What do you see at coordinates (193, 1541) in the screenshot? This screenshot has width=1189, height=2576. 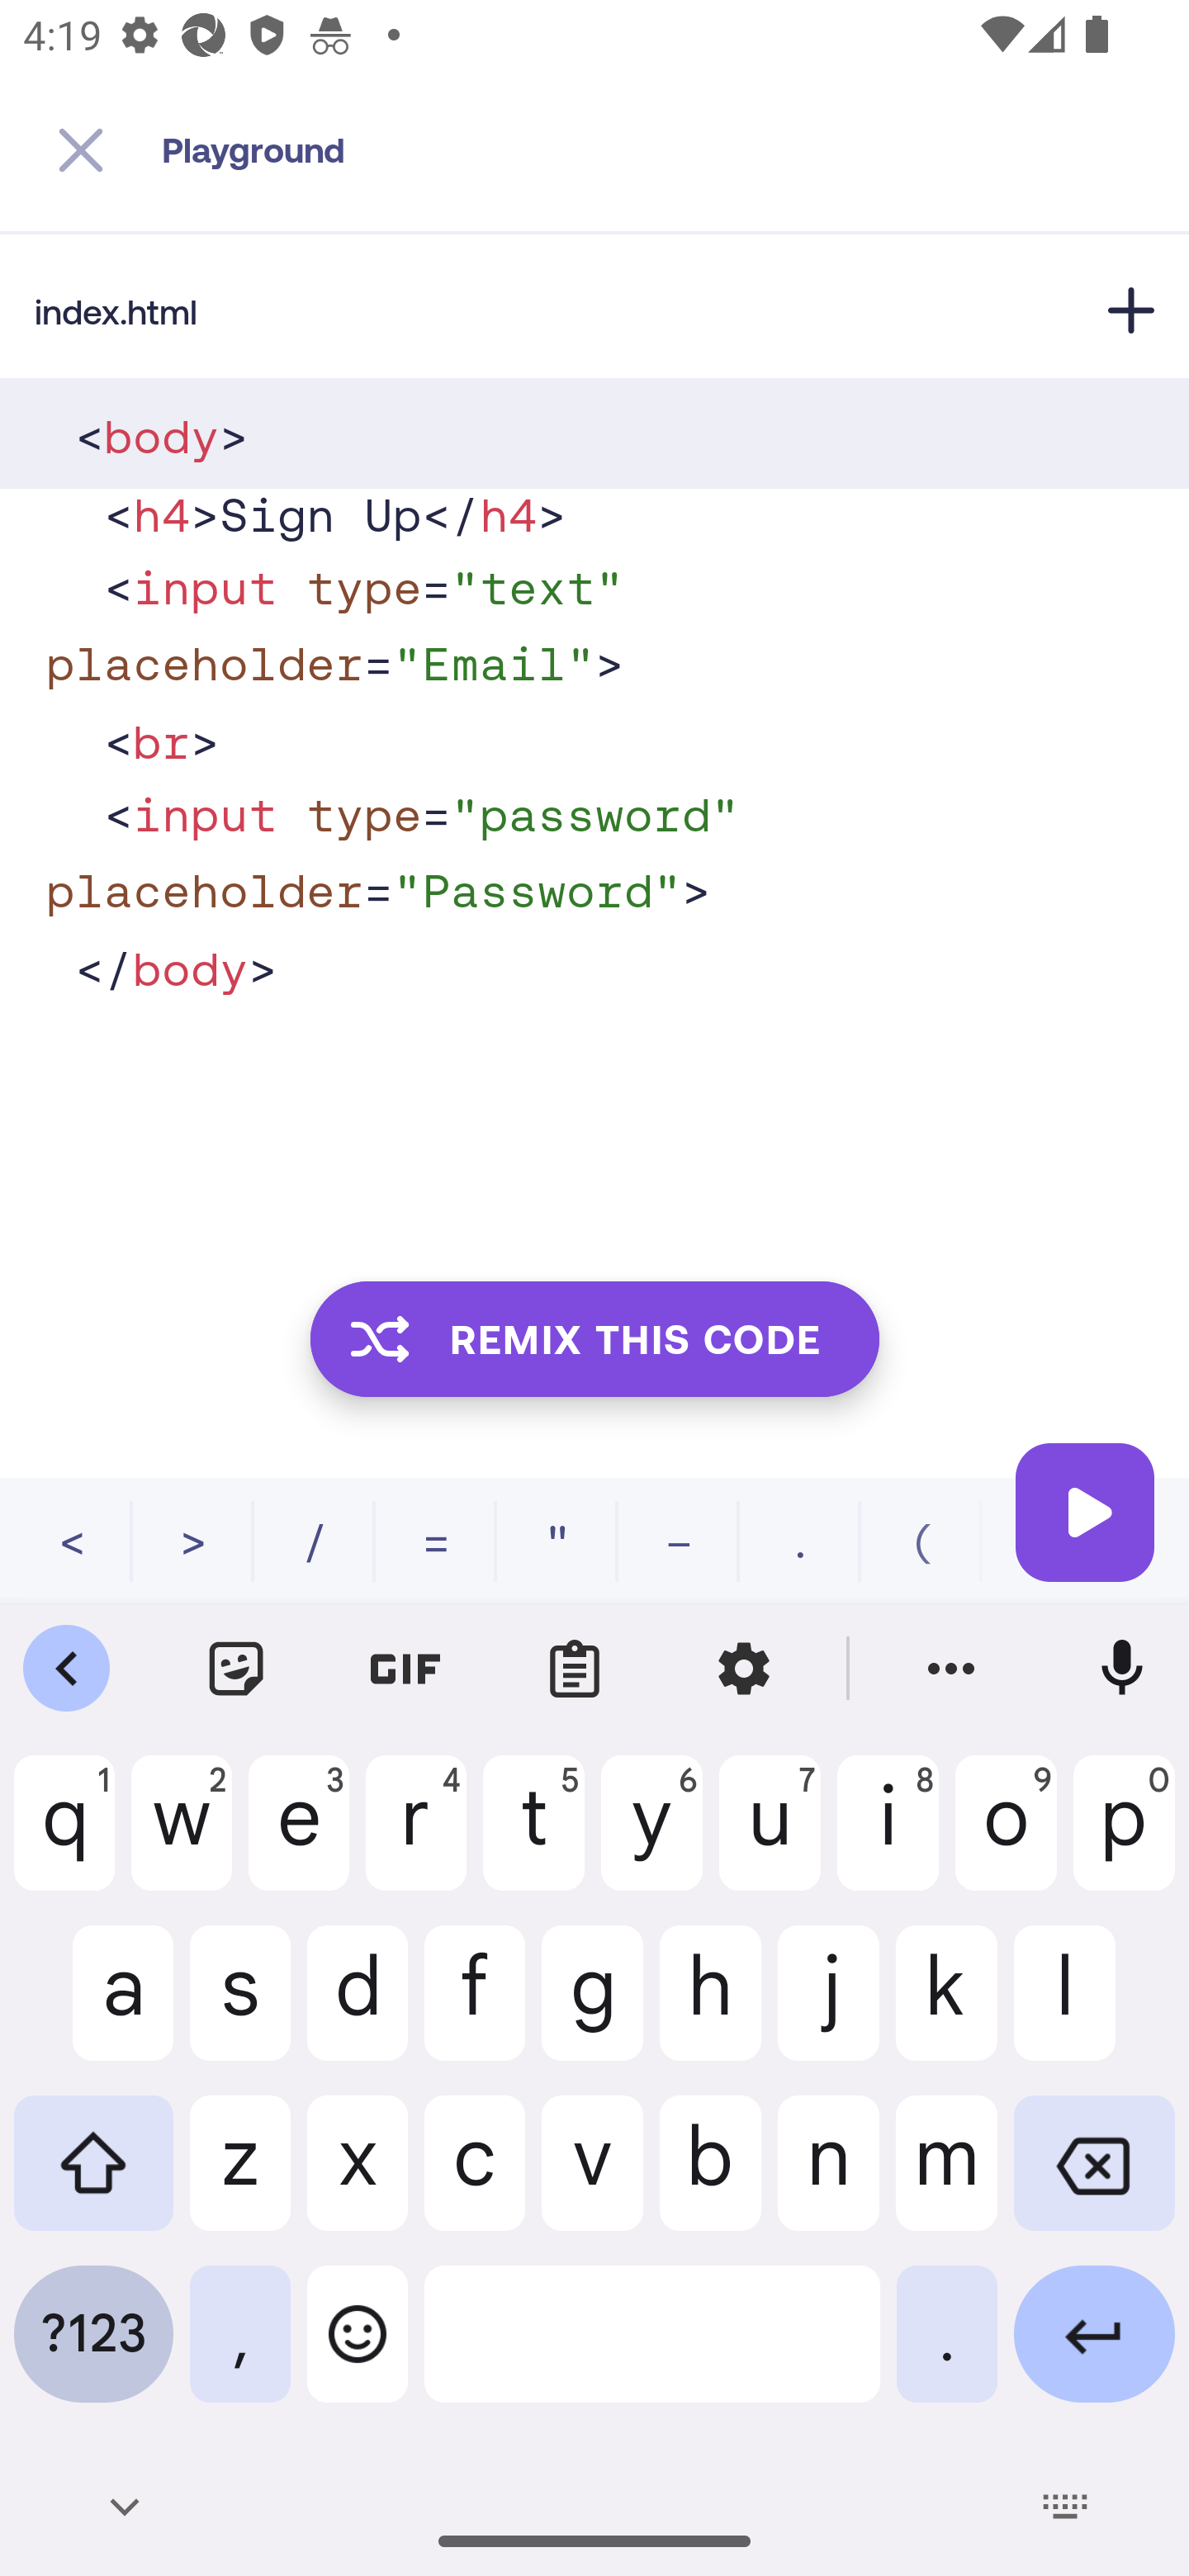 I see `>` at bounding box center [193, 1541].